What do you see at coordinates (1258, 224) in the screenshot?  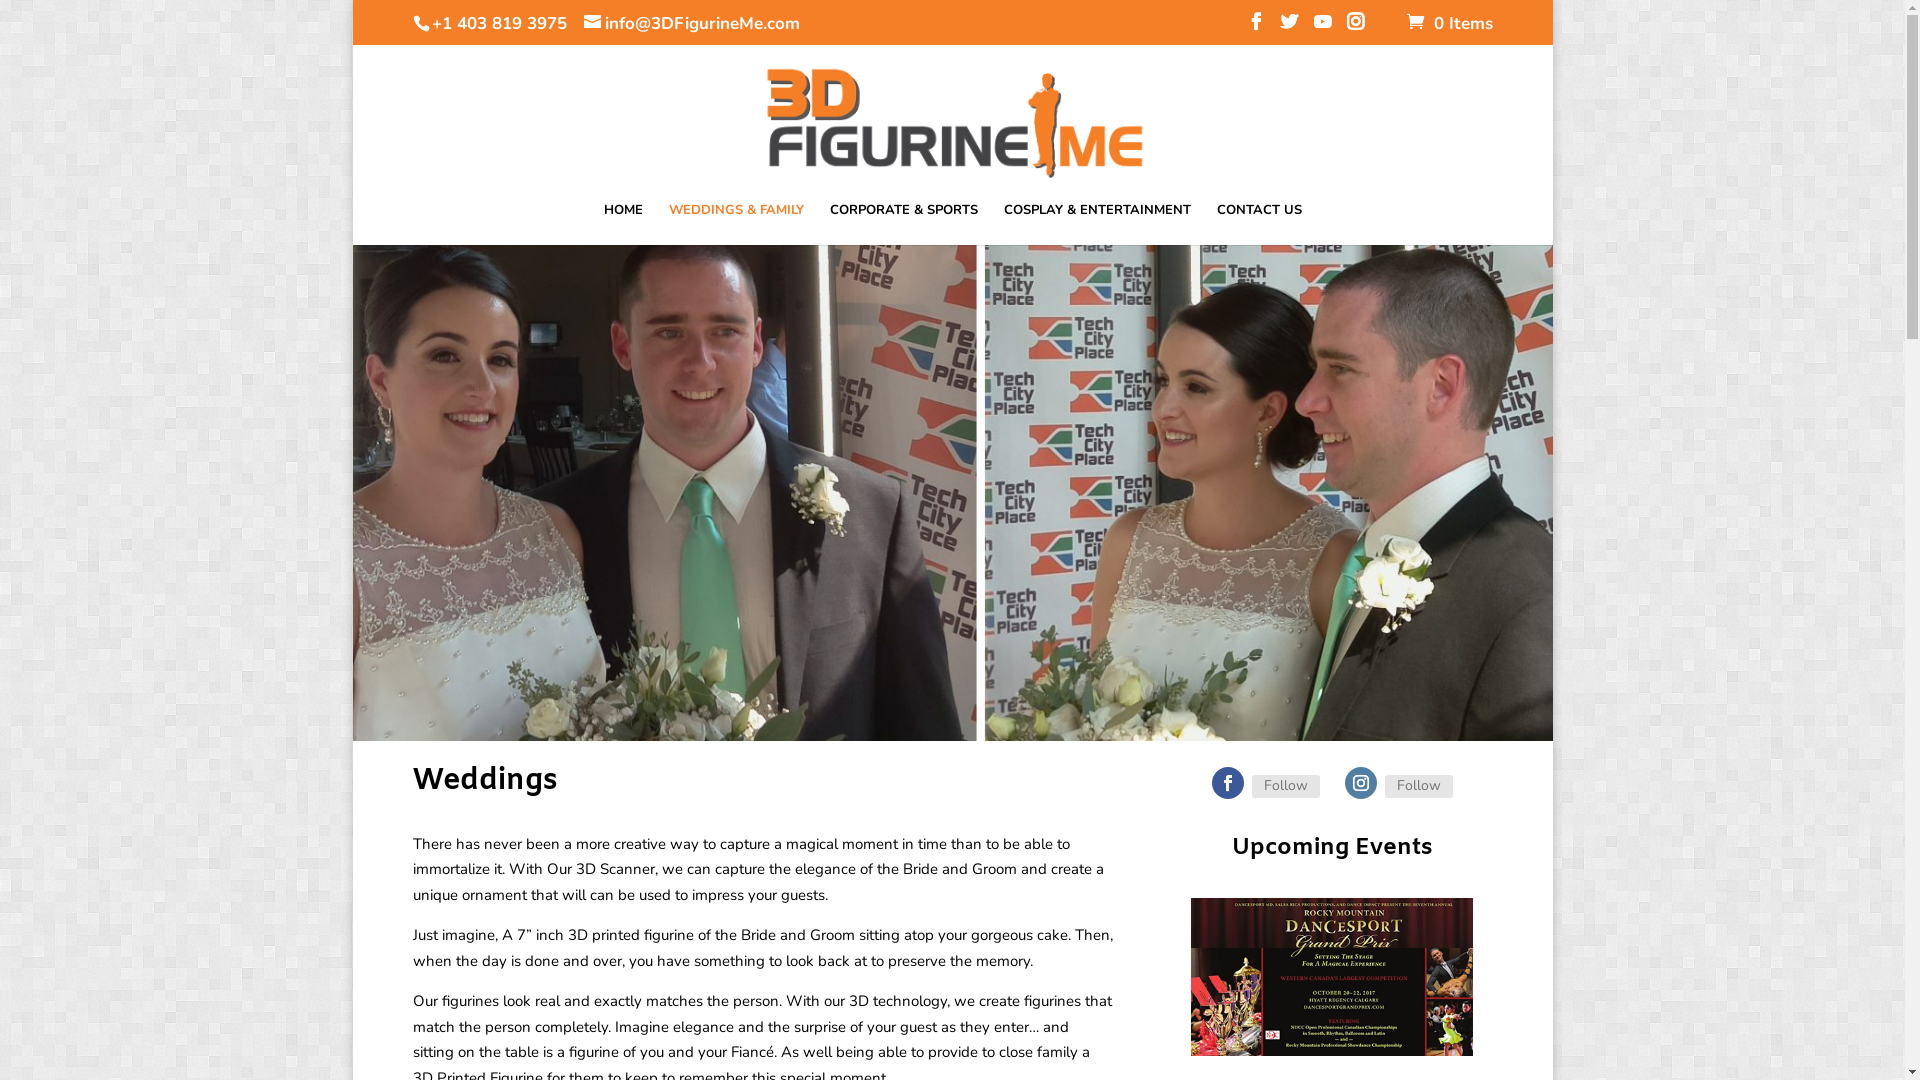 I see `CONTACT US` at bounding box center [1258, 224].